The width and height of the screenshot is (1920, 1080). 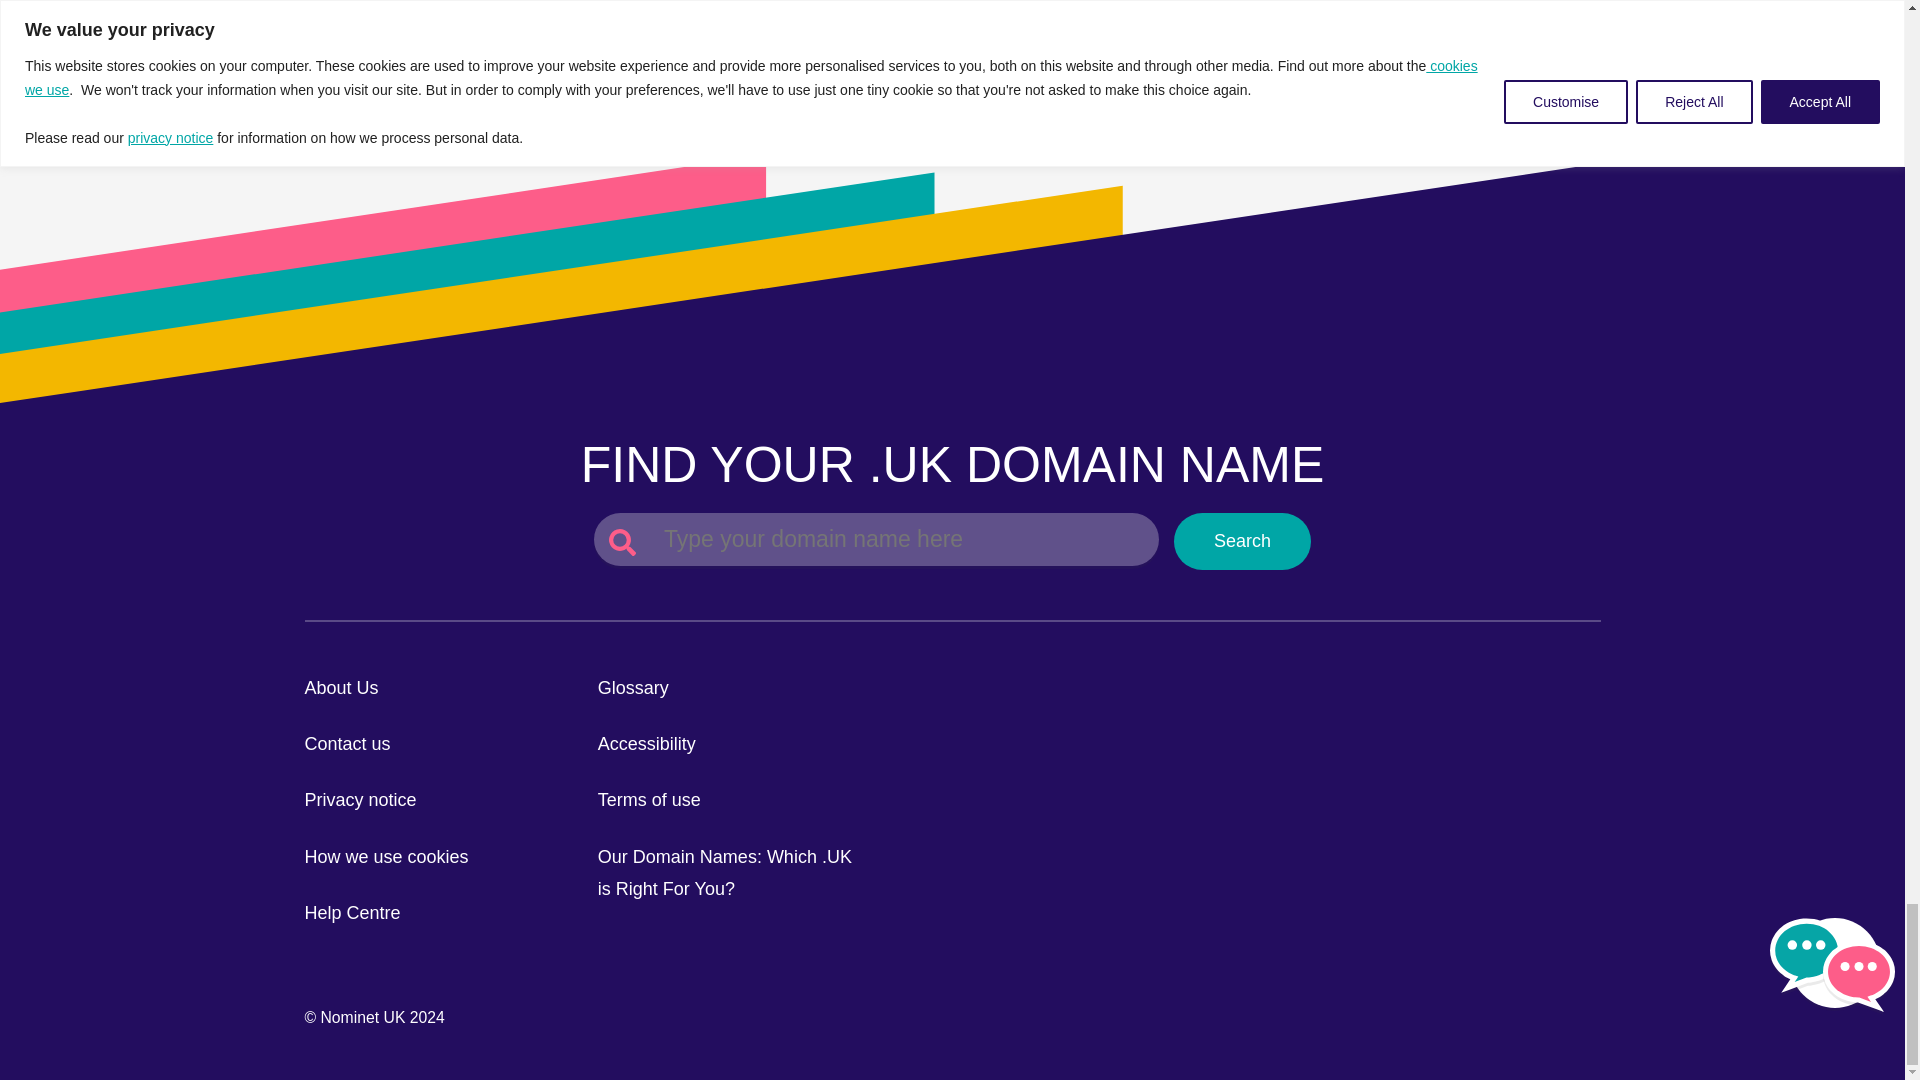 What do you see at coordinates (340, 688) in the screenshot?
I see `About Us` at bounding box center [340, 688].